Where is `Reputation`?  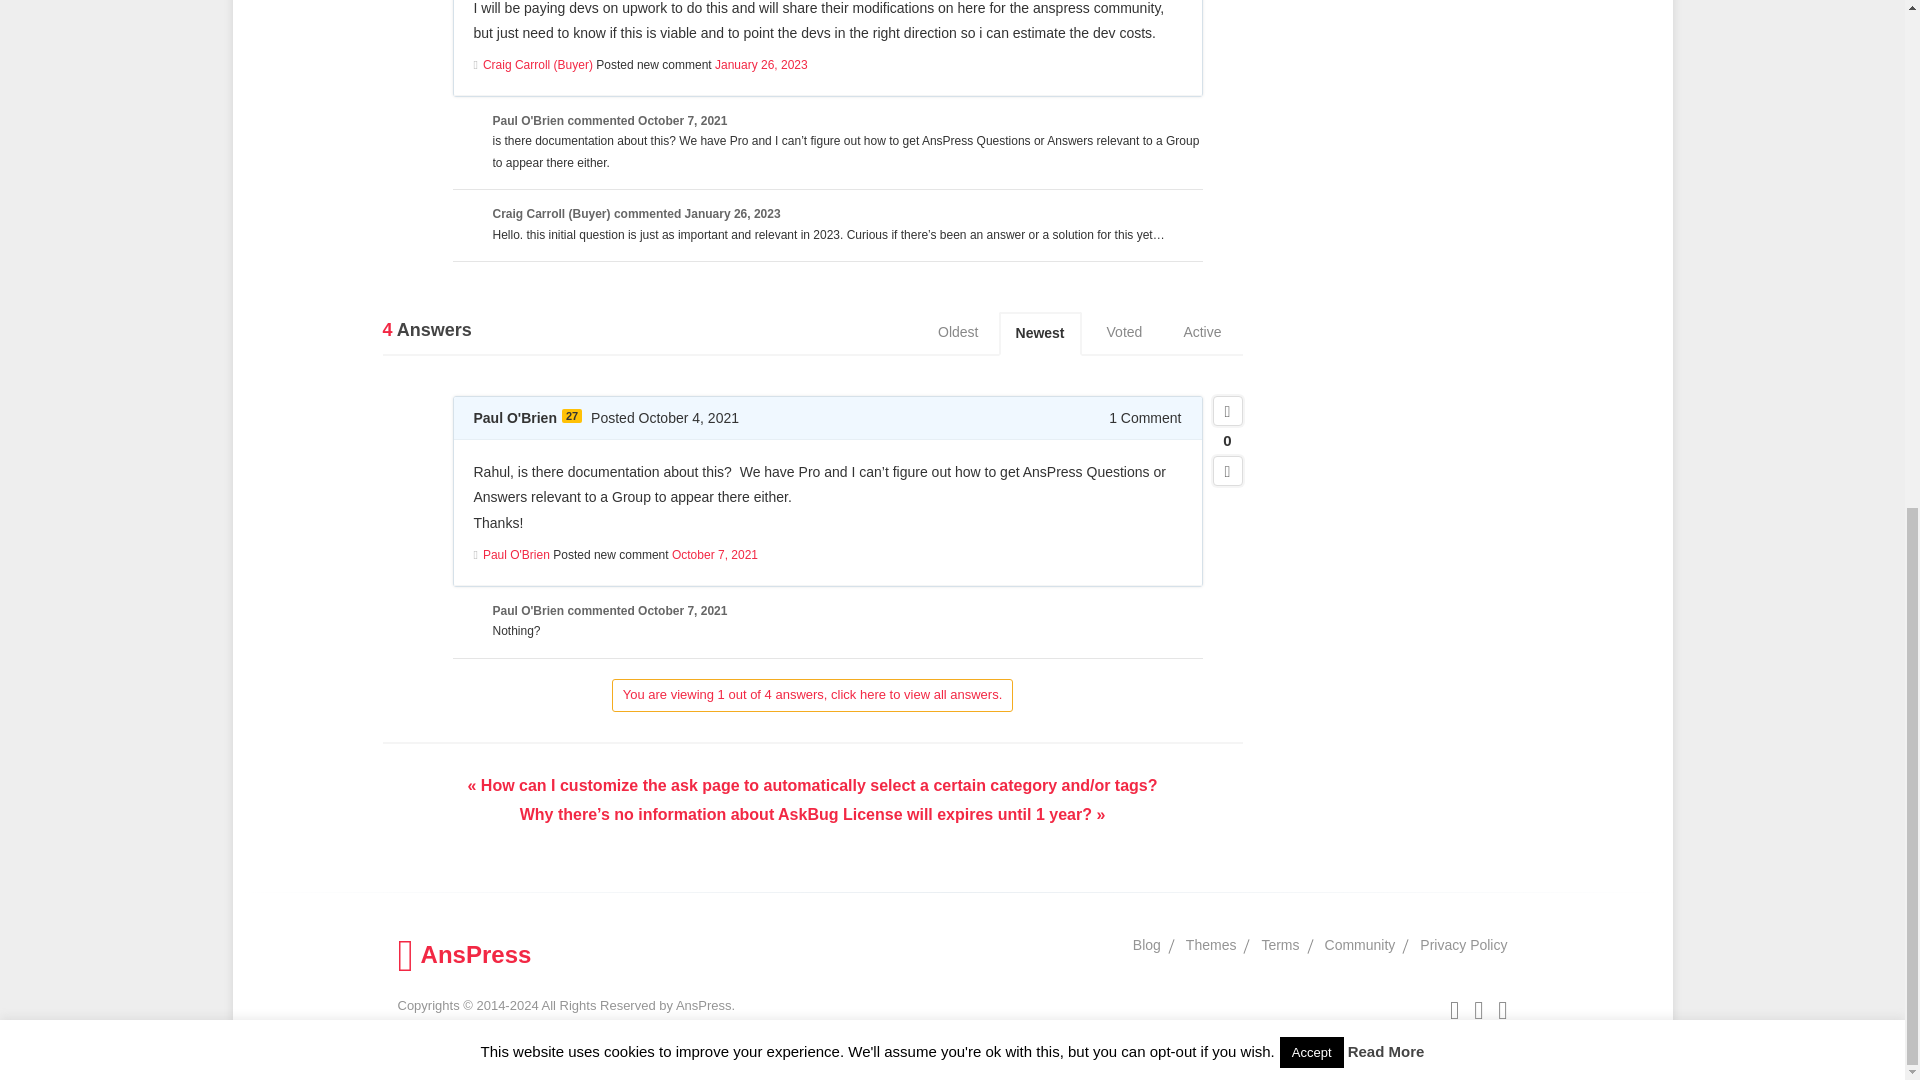 Reputation is located at coordinates (572, 416).